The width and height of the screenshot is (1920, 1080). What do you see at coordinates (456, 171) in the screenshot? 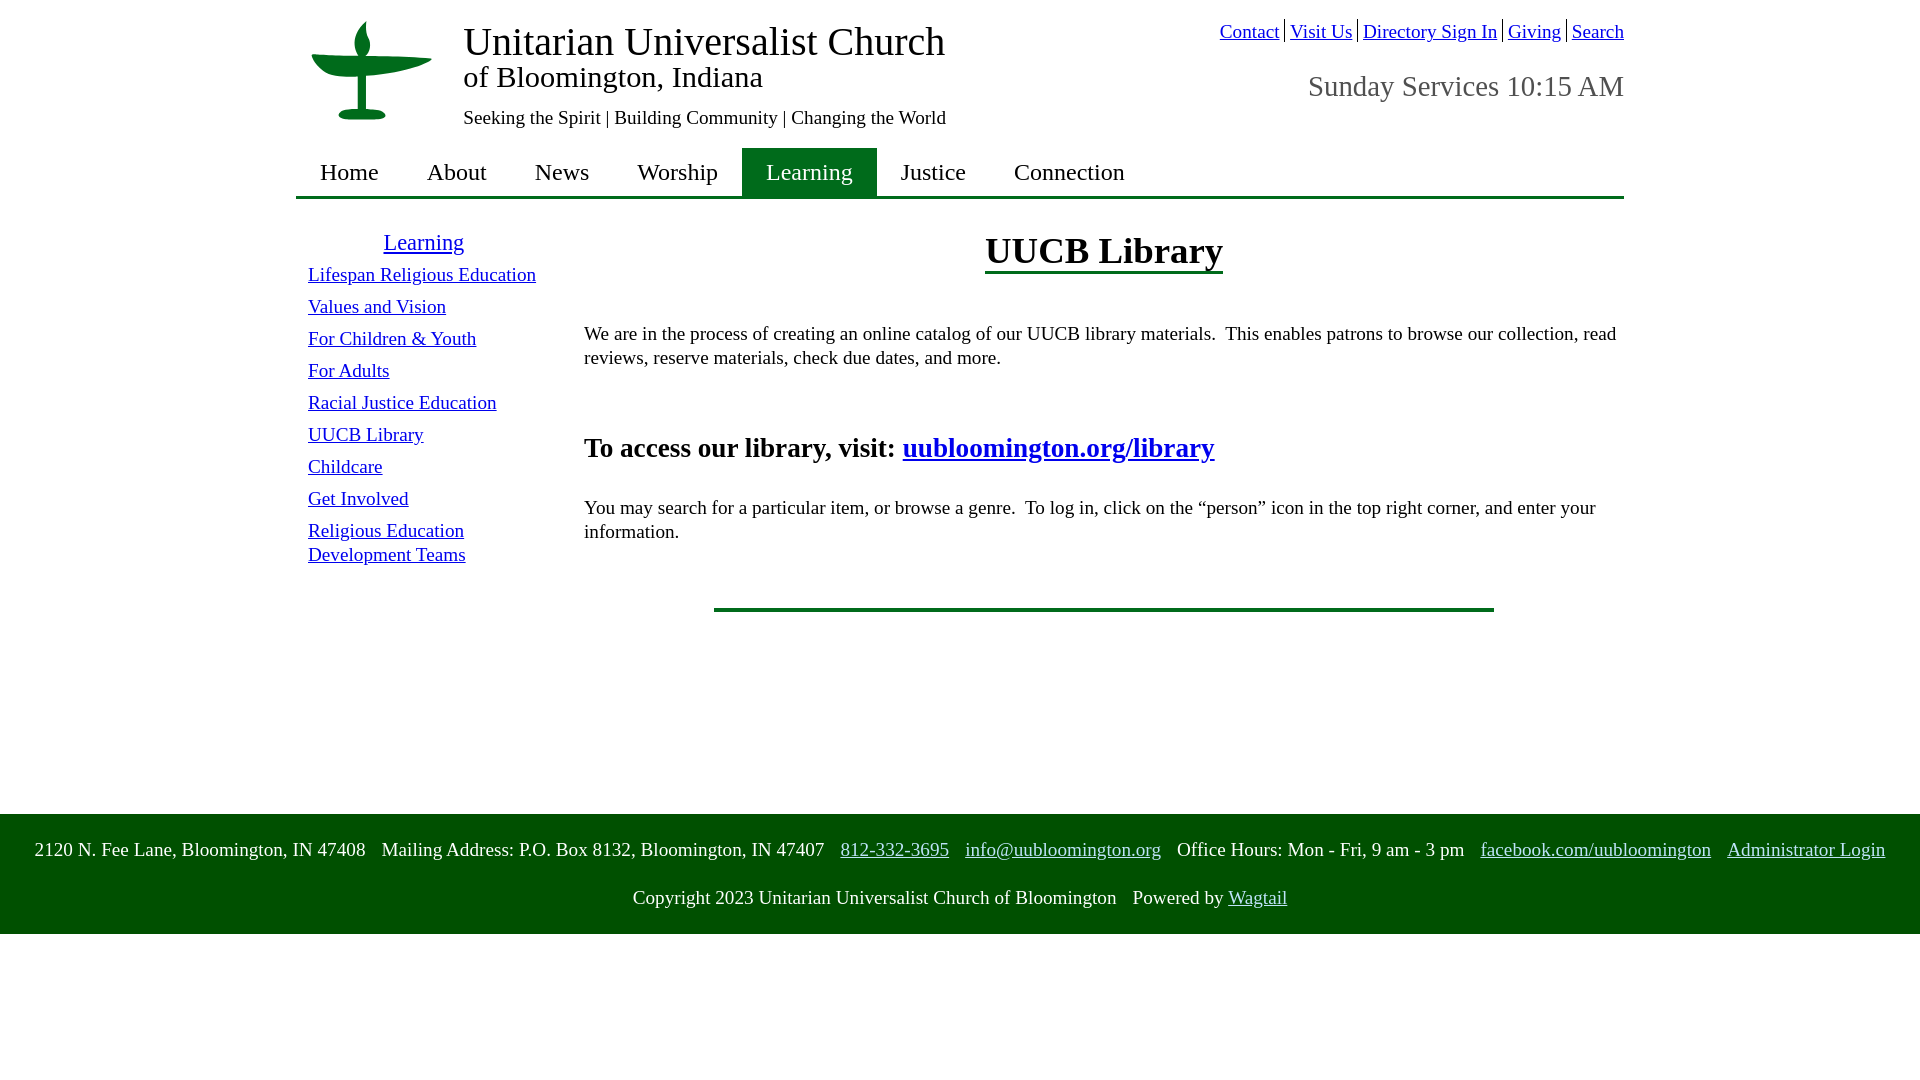
I see `About` at bounding box center [456, 171].